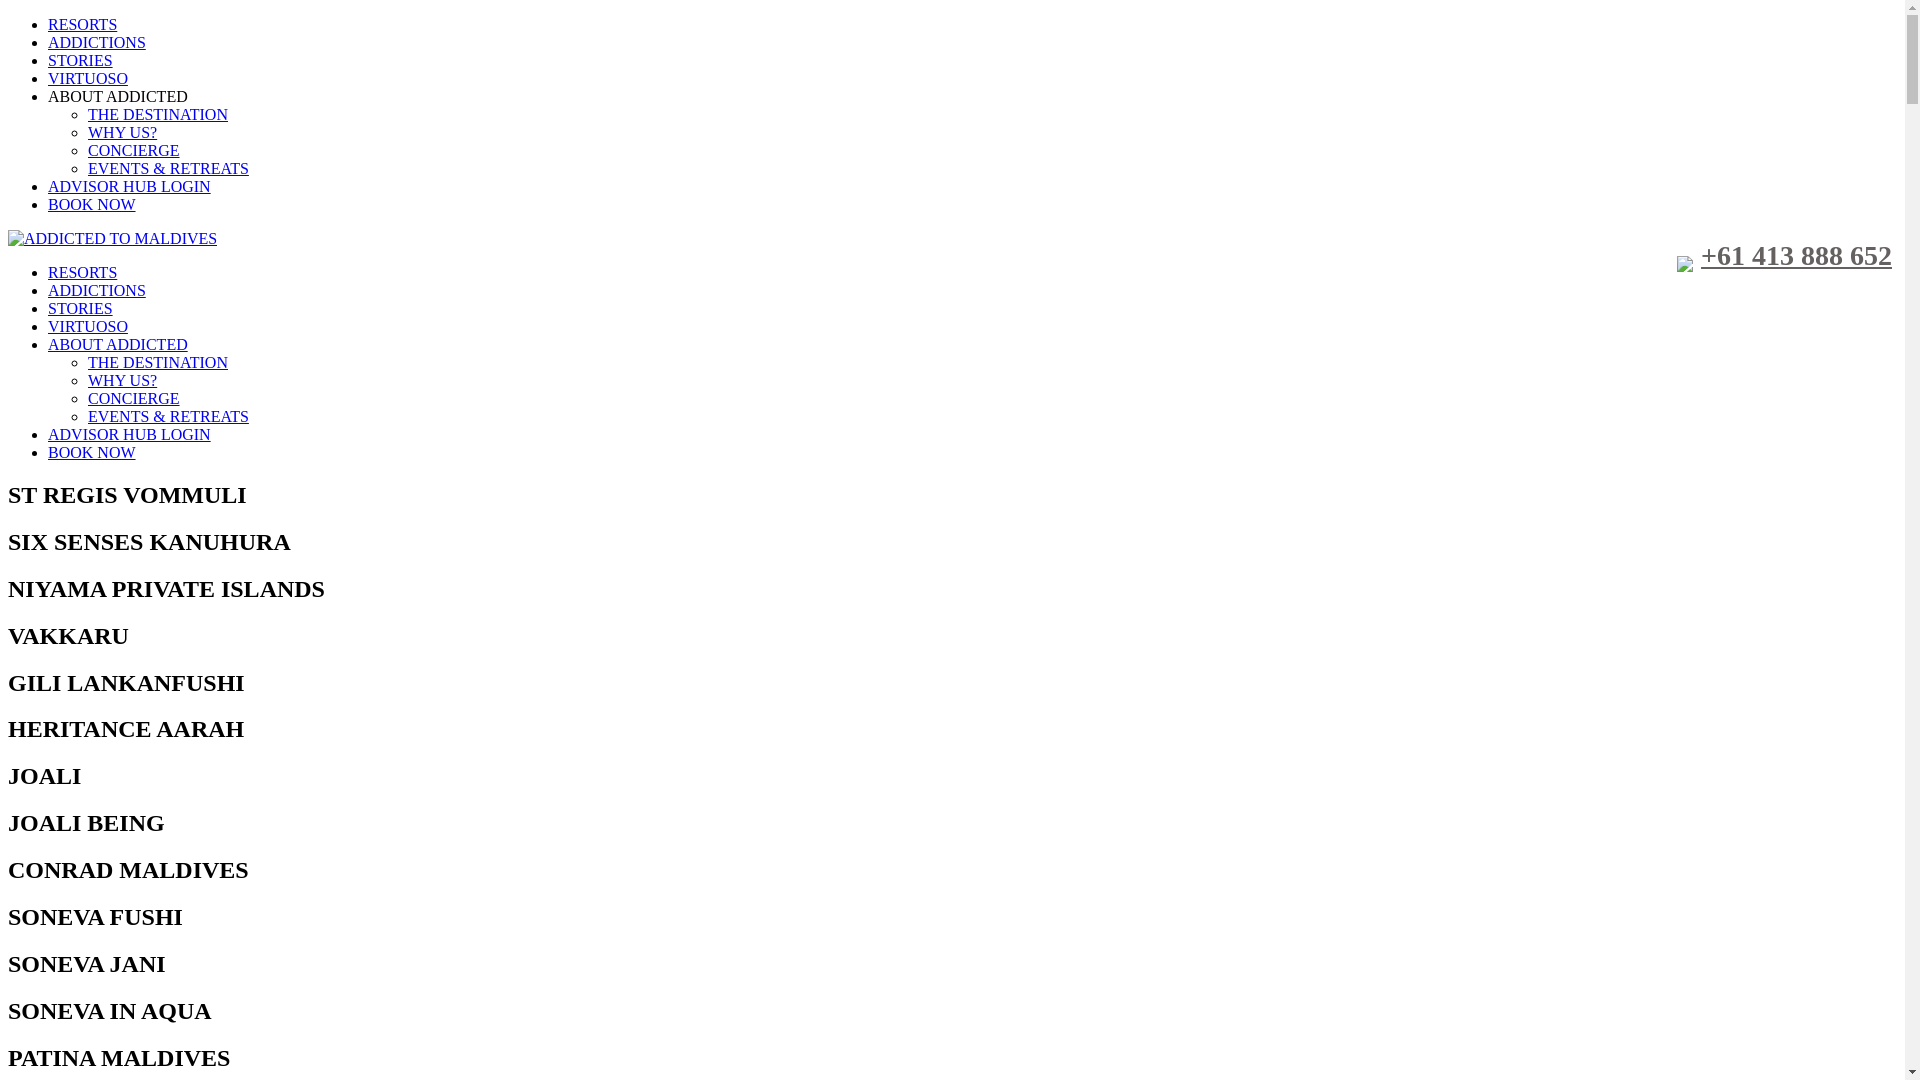 This screenshot has width=1920, height=1080. I want to click on ABOUT ADDICTED, so click(118, 96).